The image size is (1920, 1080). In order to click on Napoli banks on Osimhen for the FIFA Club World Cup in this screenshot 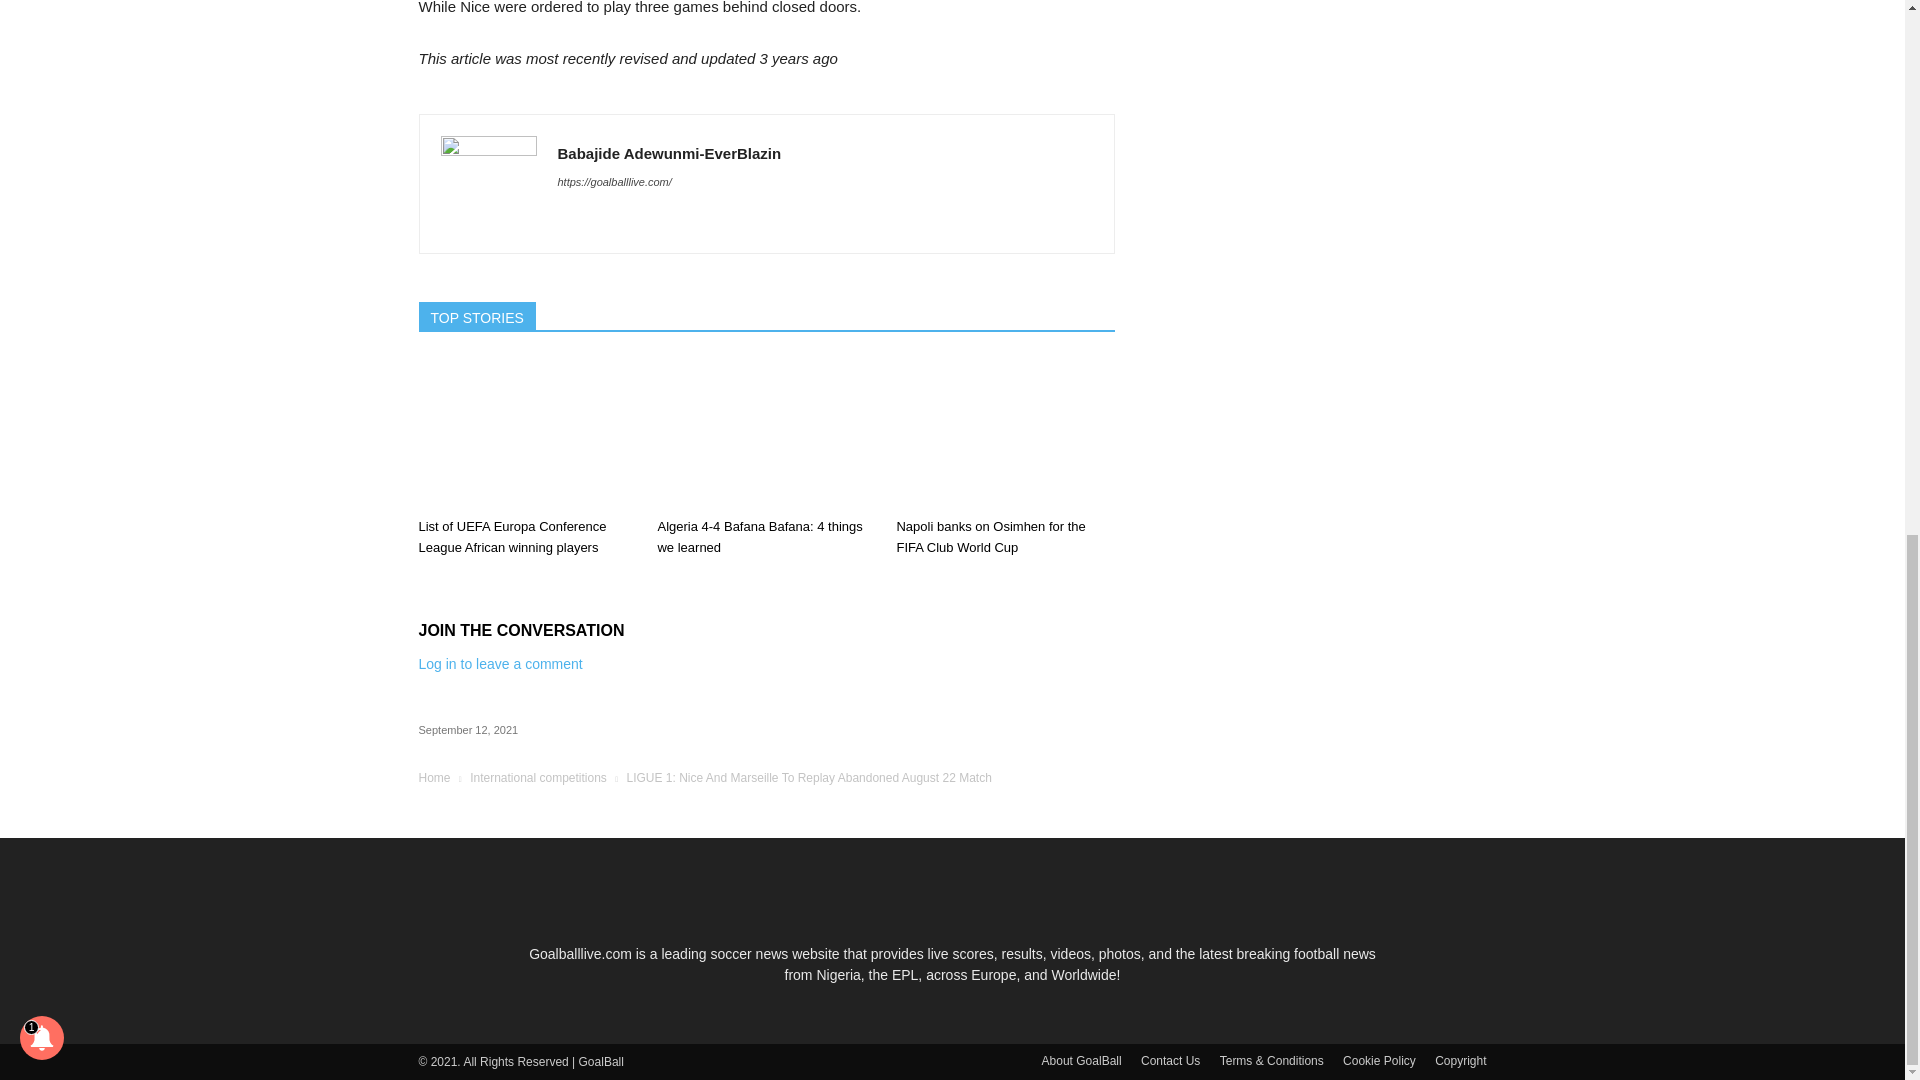, I will do `click(990, 537)`.